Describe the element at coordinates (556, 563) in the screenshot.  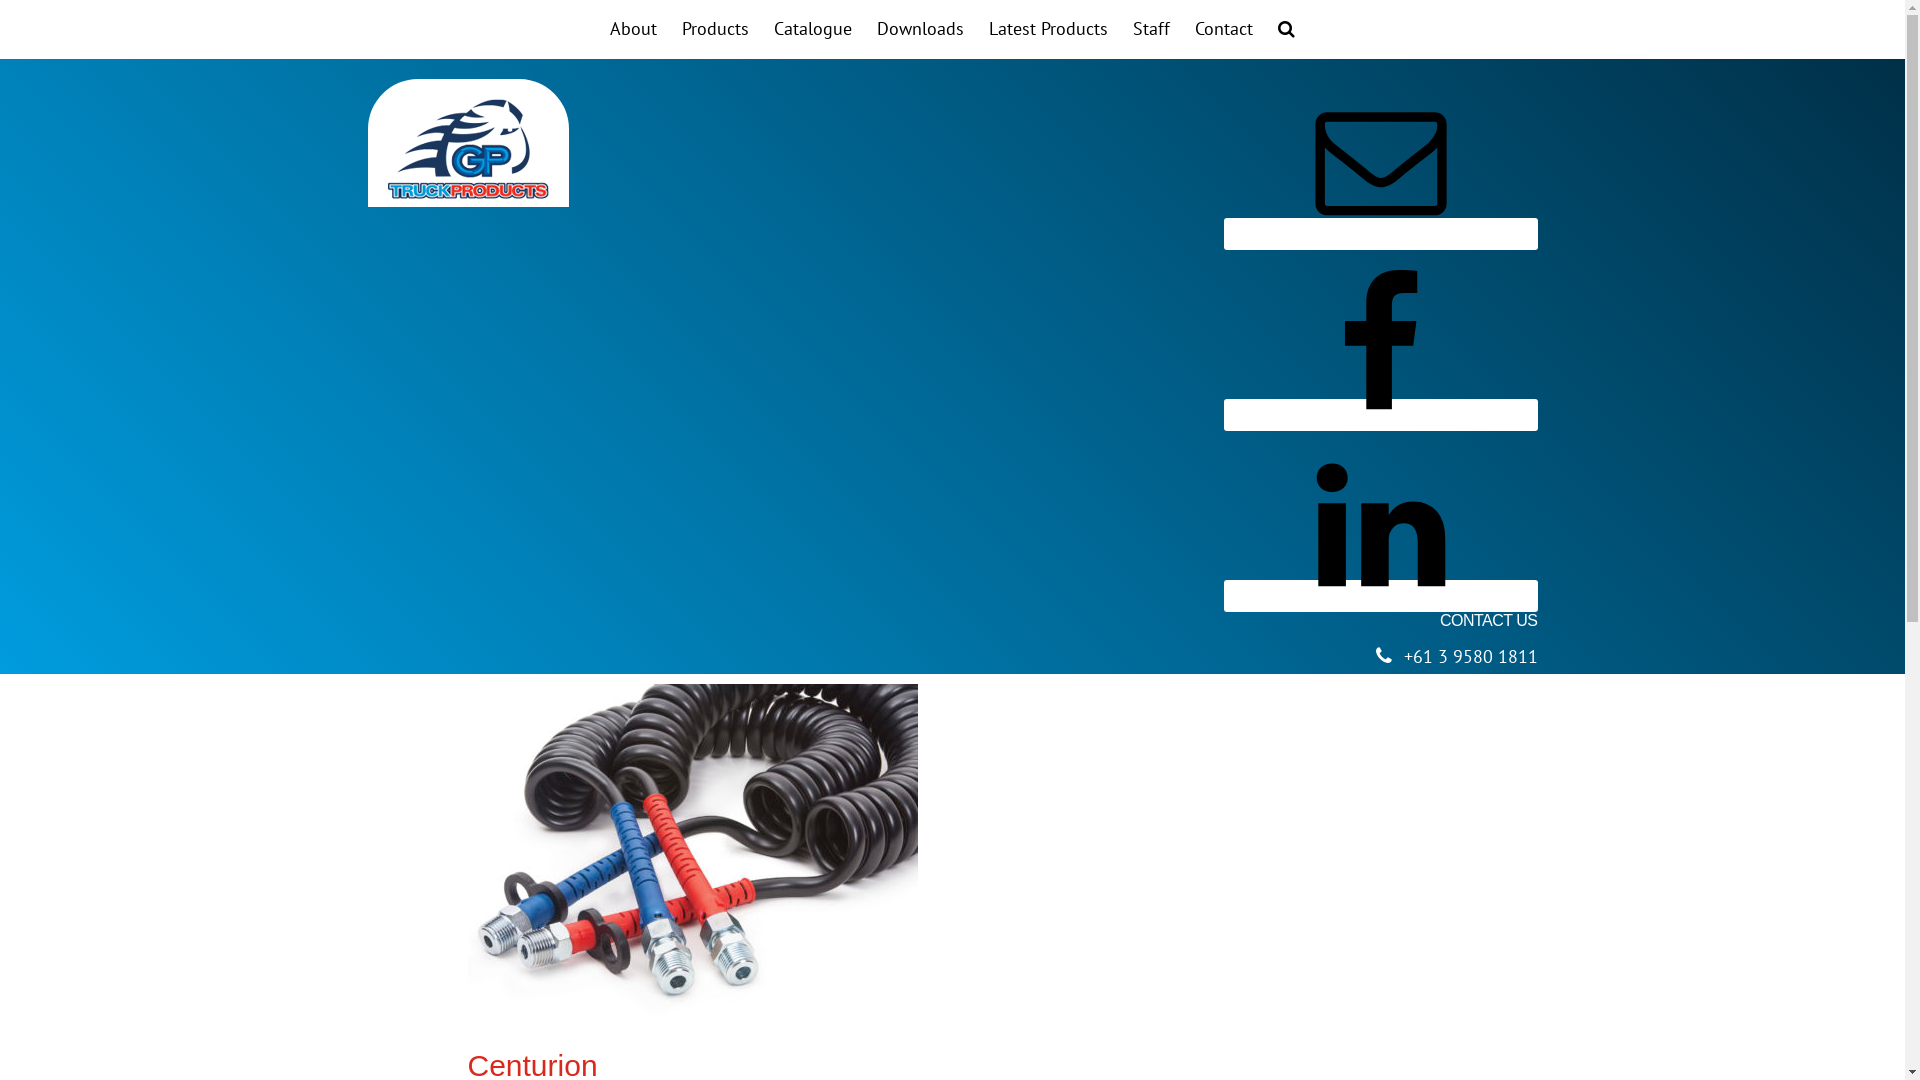
I see `All` at that location.